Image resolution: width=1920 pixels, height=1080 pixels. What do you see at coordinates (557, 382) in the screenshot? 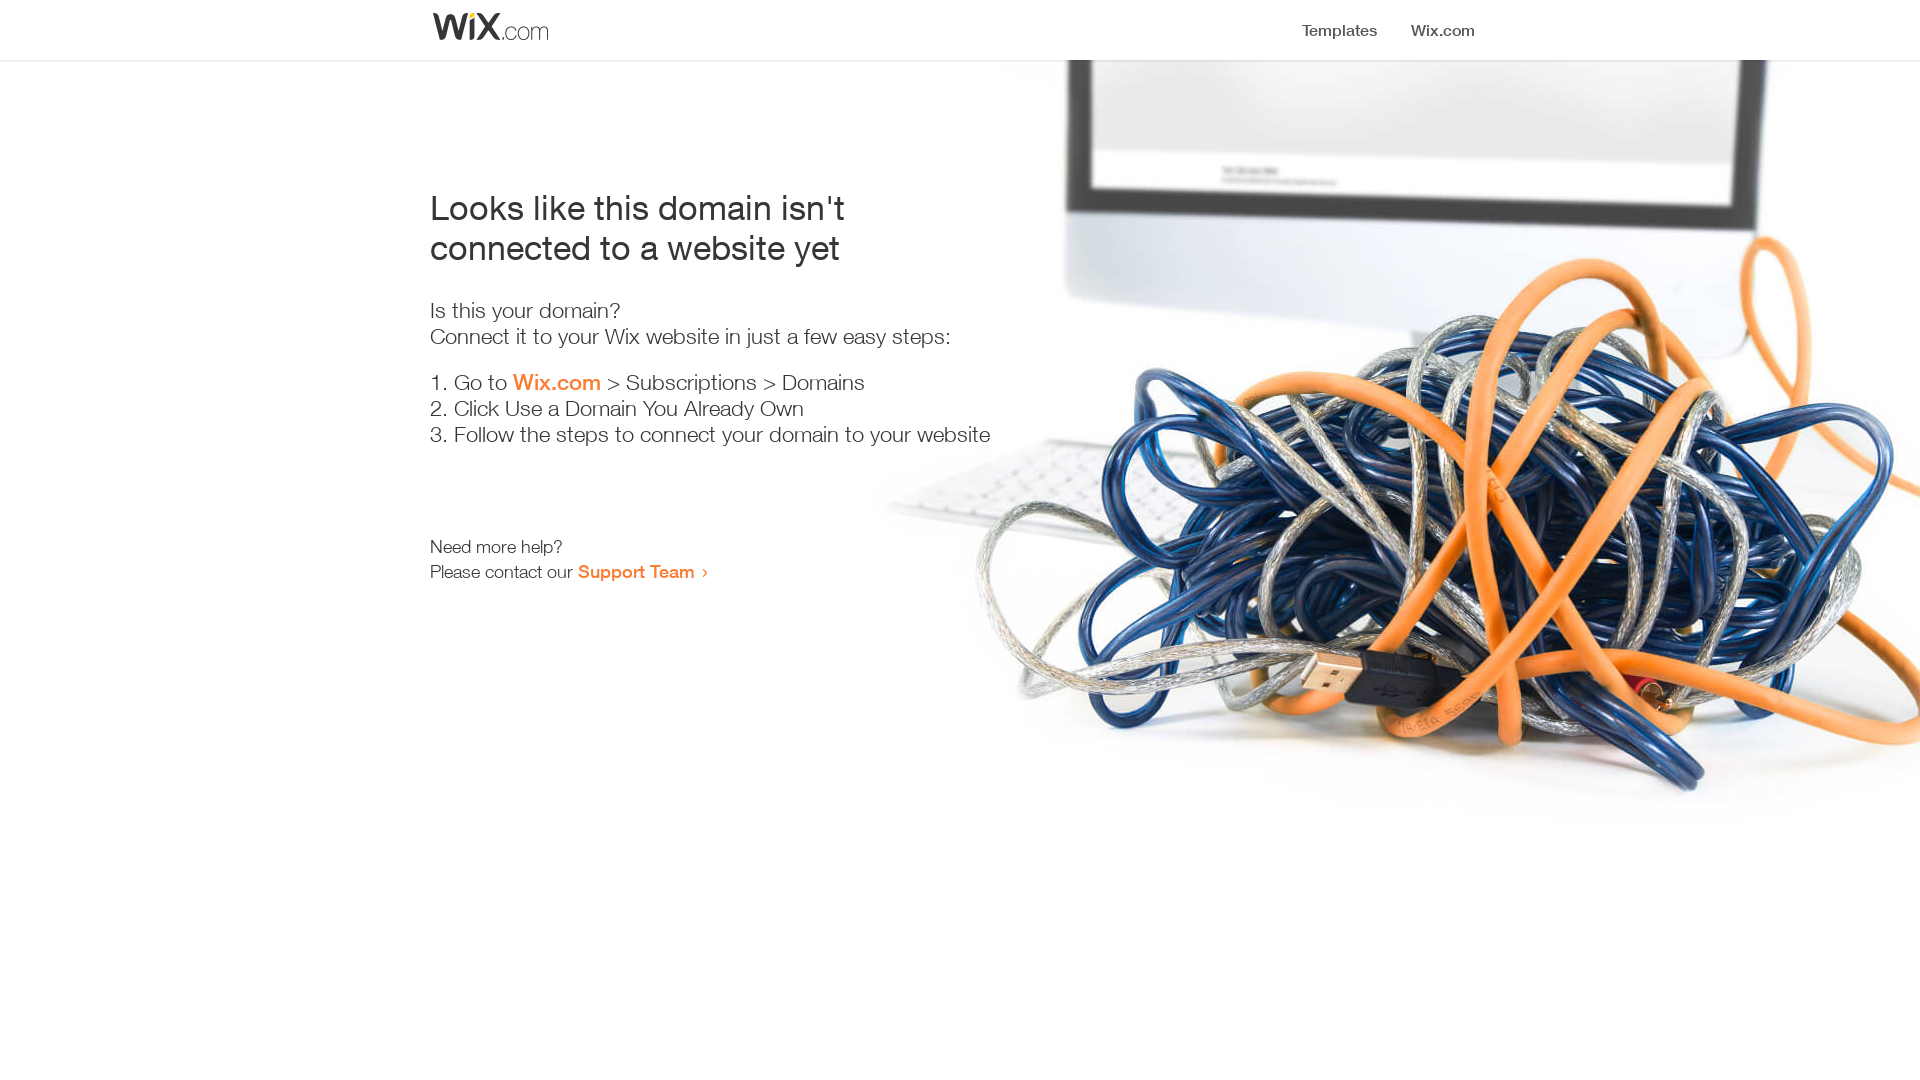
I see `Wix.com` at bounding box center [557, 382].